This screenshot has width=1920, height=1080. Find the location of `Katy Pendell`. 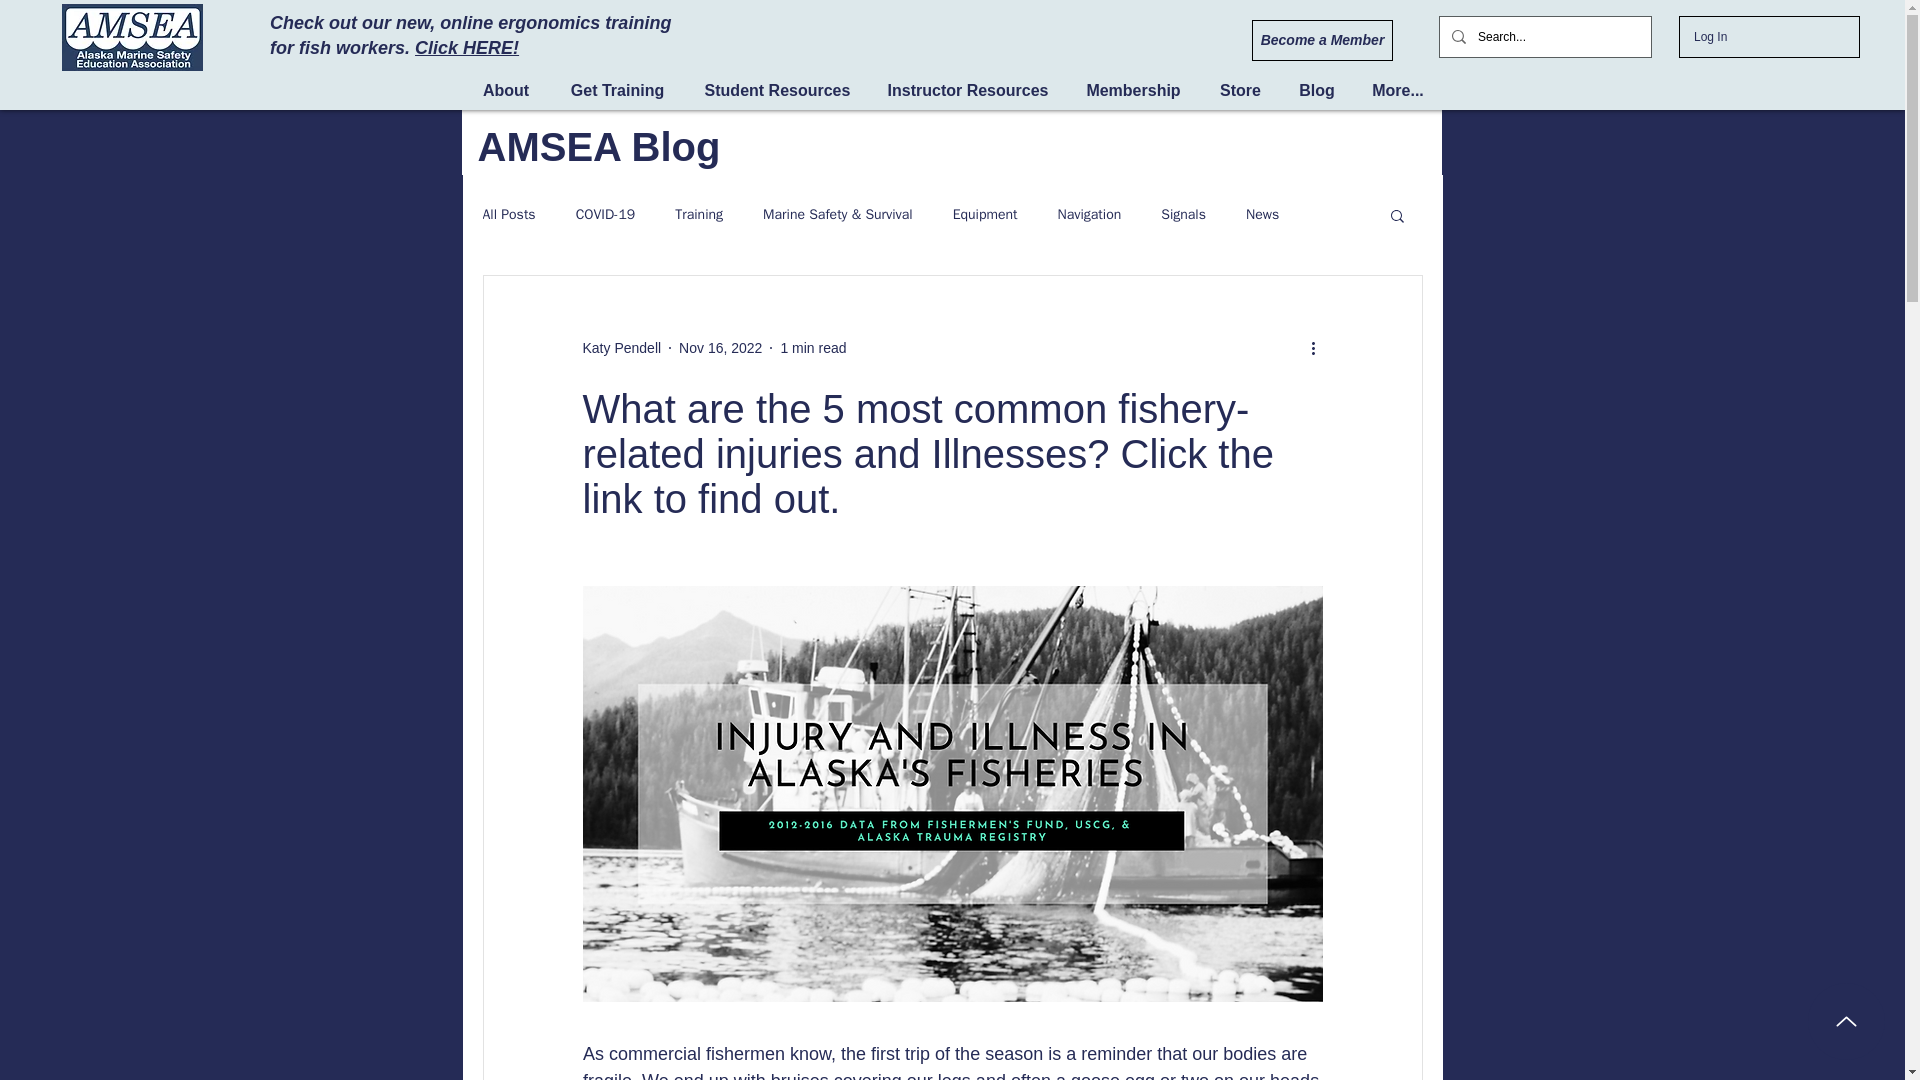

Katy Pendell is located at coordinates (620, 348).